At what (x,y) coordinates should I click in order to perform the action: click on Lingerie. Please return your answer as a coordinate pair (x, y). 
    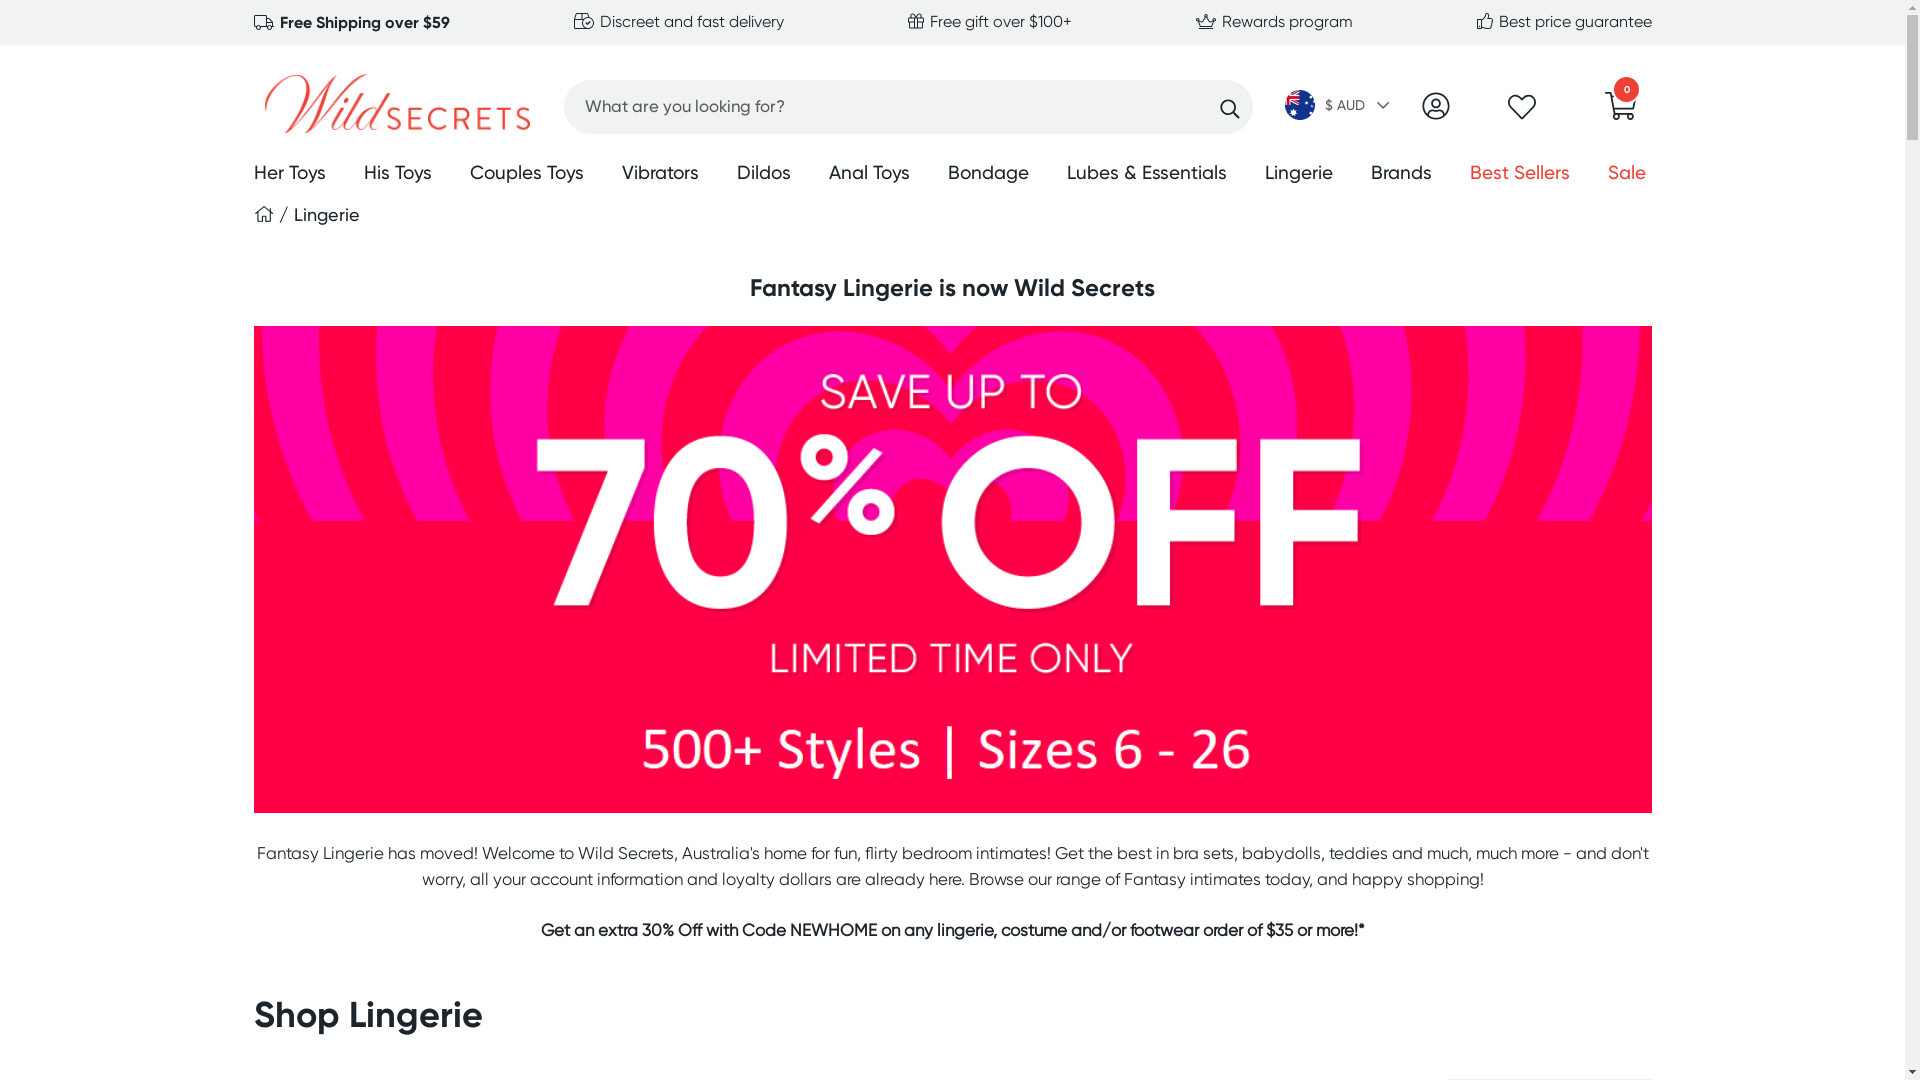
    Looking at the image, I should click on (327, 214).